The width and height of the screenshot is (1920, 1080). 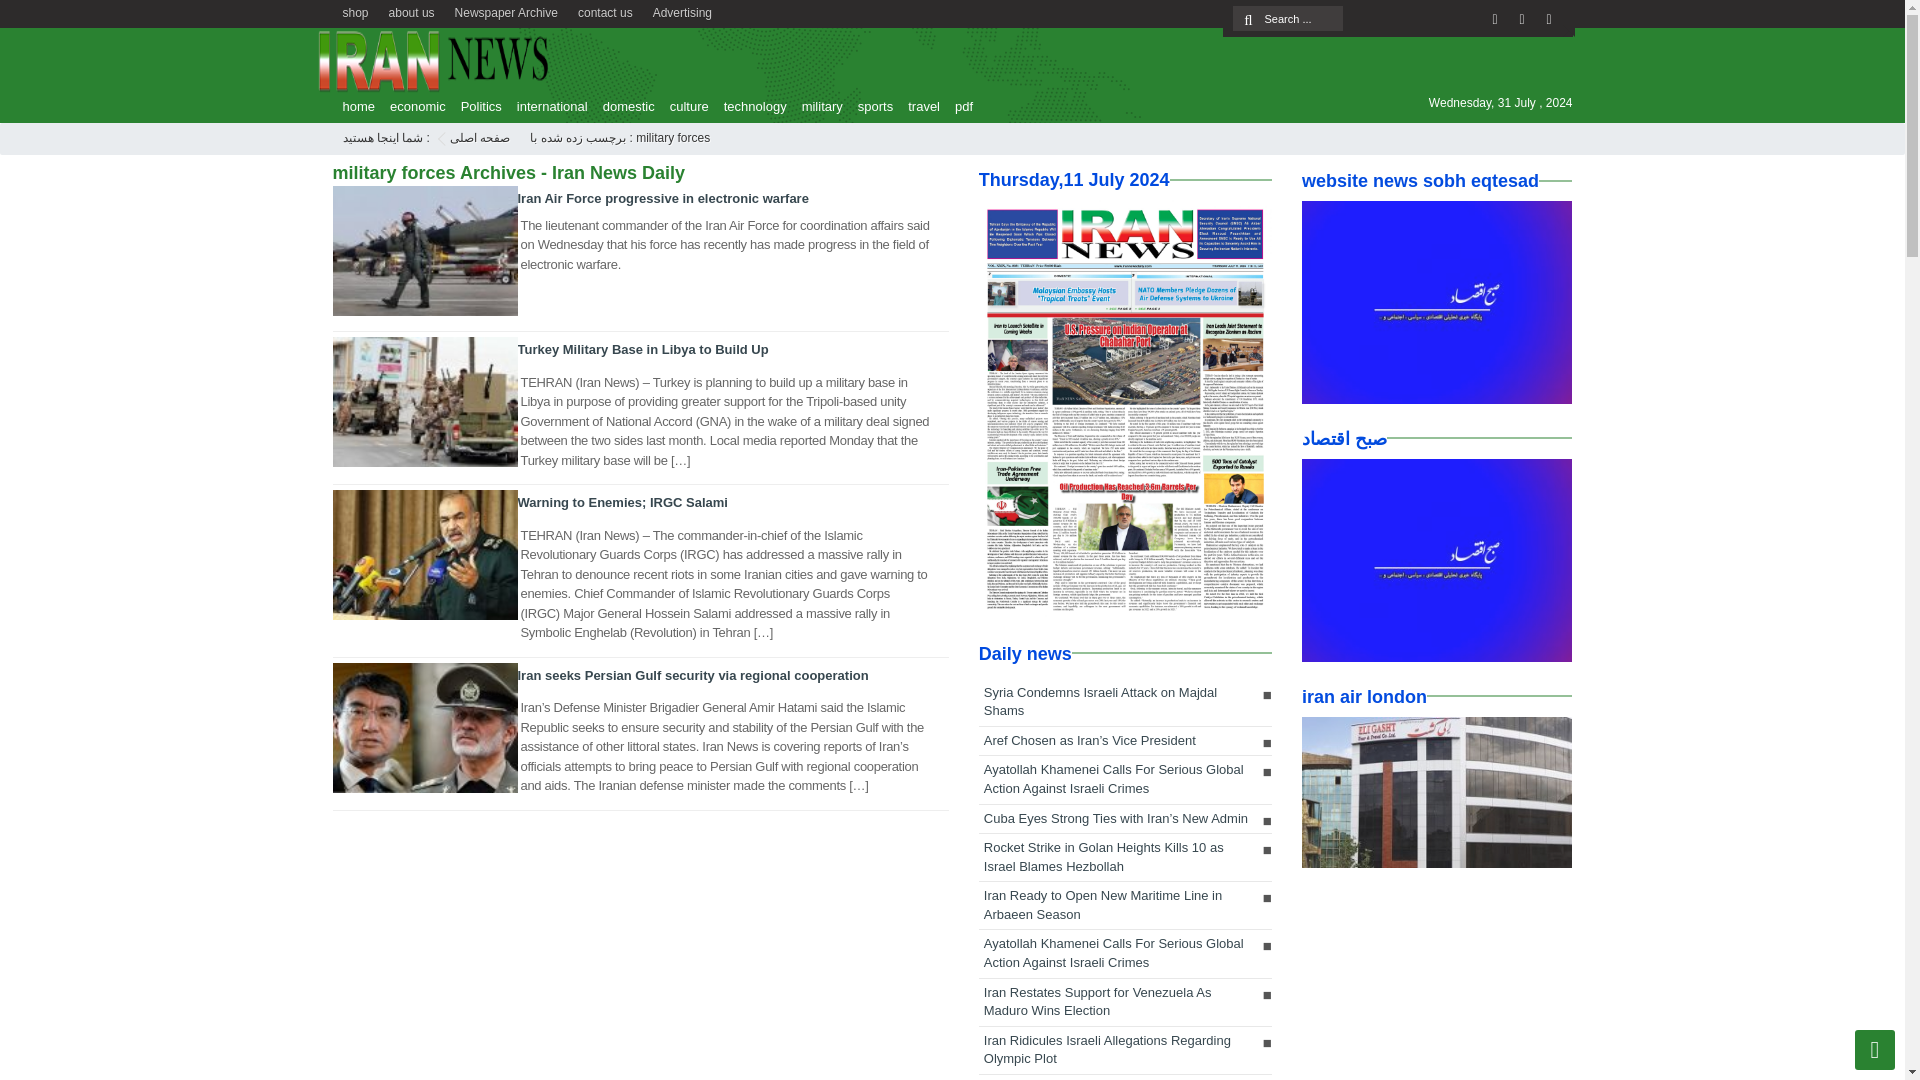 What do you see at coordinates (958, 106) in the screenshot?
I see `pdf` at bounding box center [958, 106].